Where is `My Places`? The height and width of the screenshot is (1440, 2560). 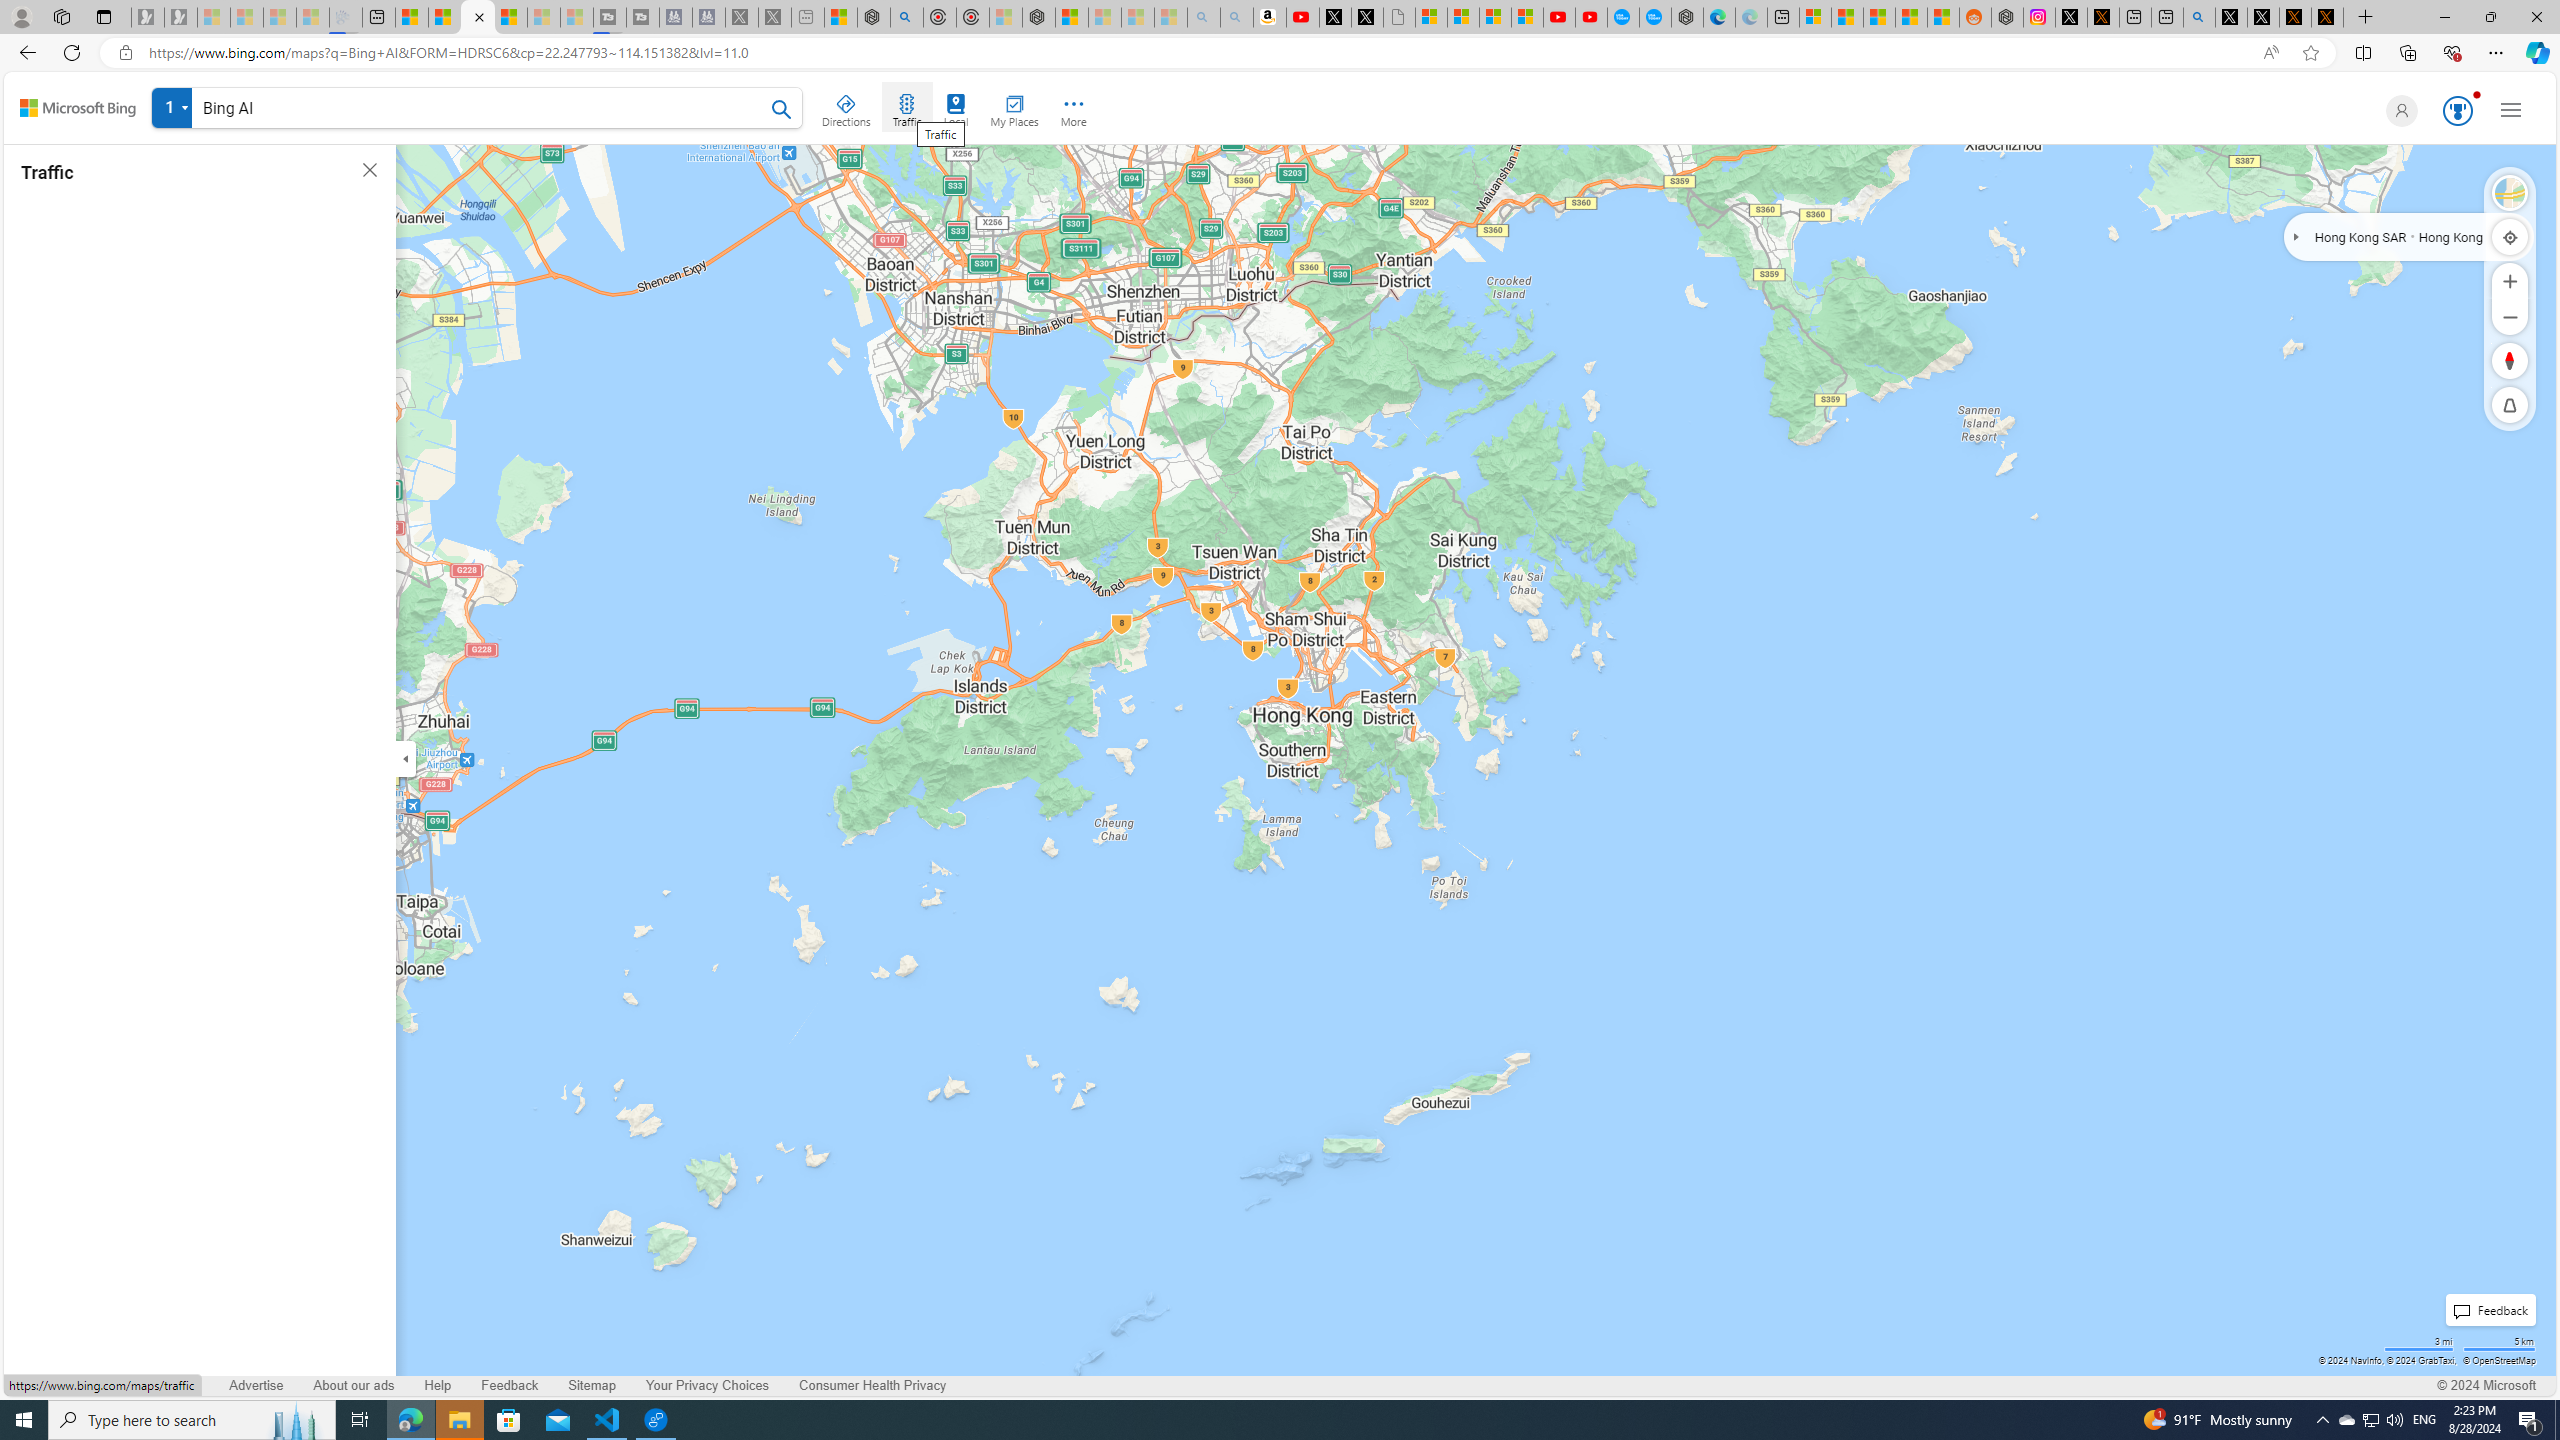 My Places is located at coordinates (1013, 107).